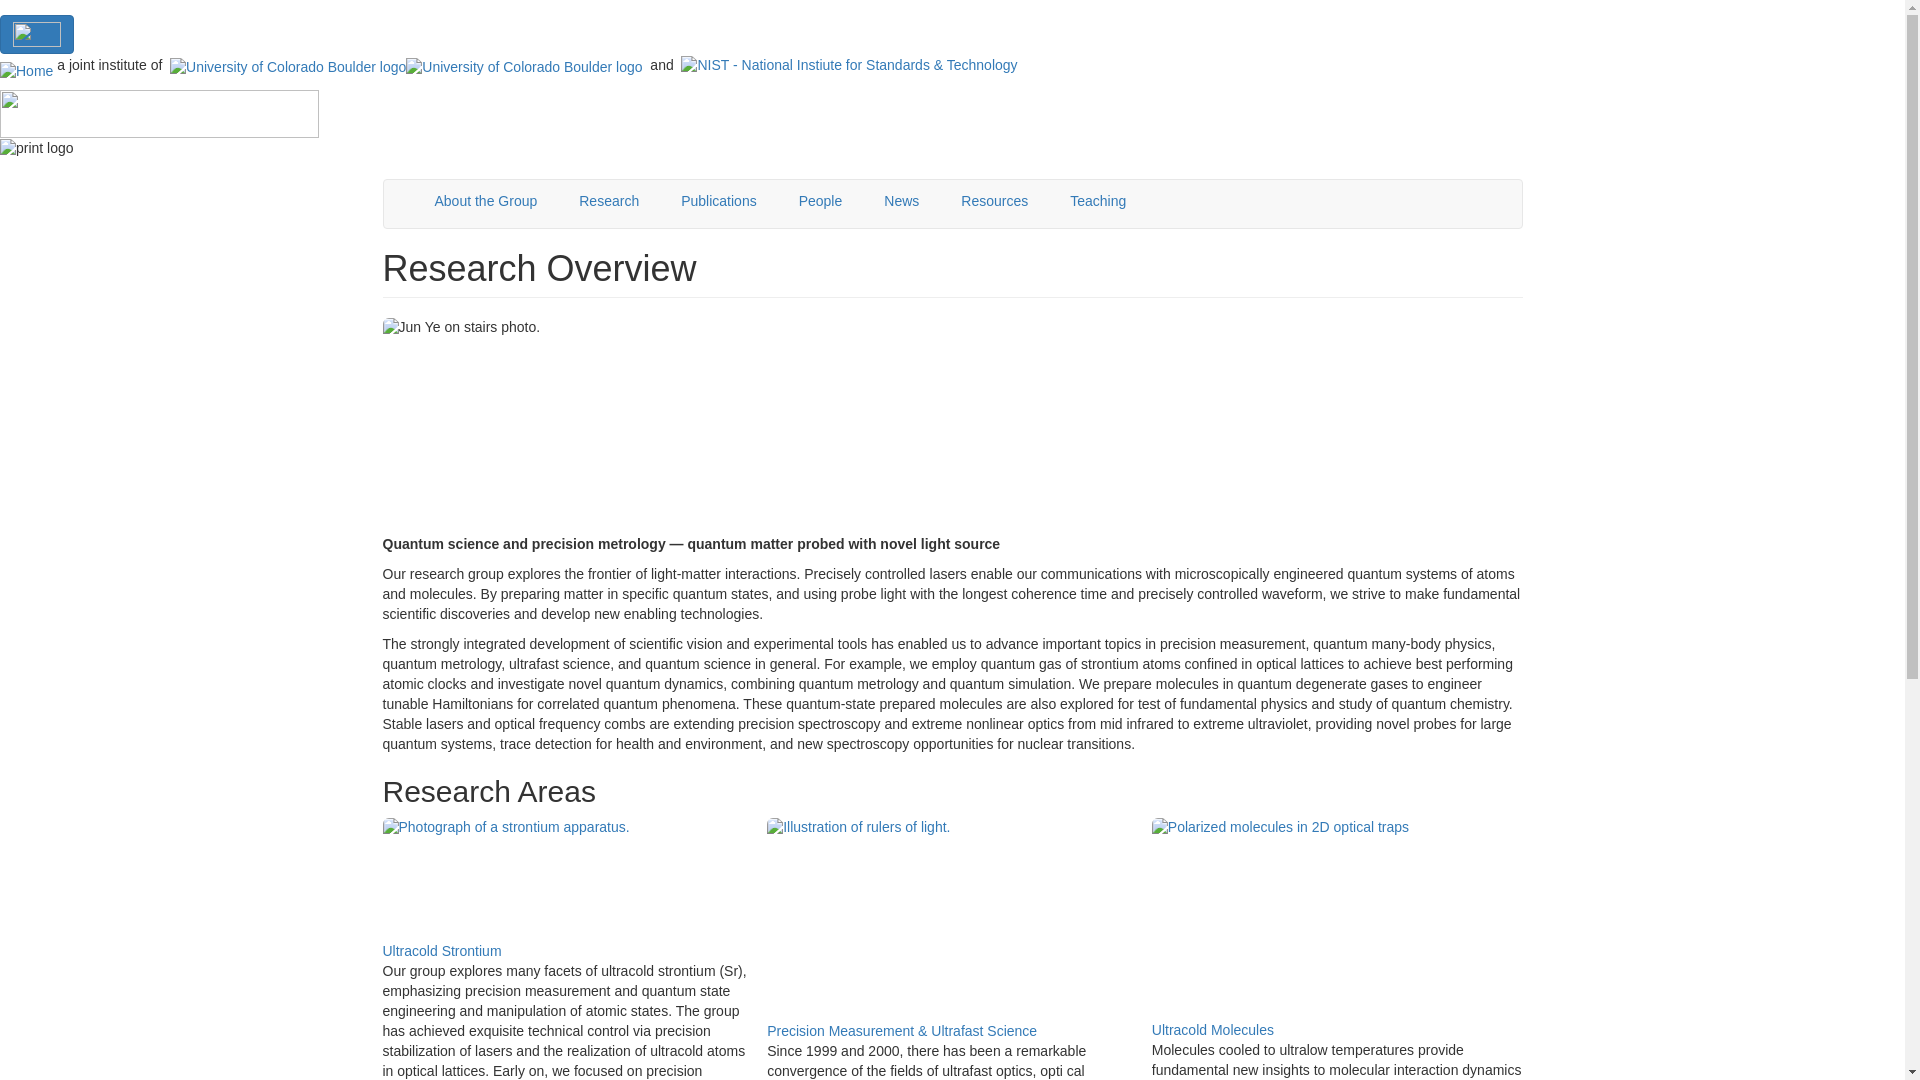 The height and width of the screenshot is (1080, 1920). What do you see at coordinates (718, 201) in the screenshot?
I see `Publications` at bounding box center [718, 201].